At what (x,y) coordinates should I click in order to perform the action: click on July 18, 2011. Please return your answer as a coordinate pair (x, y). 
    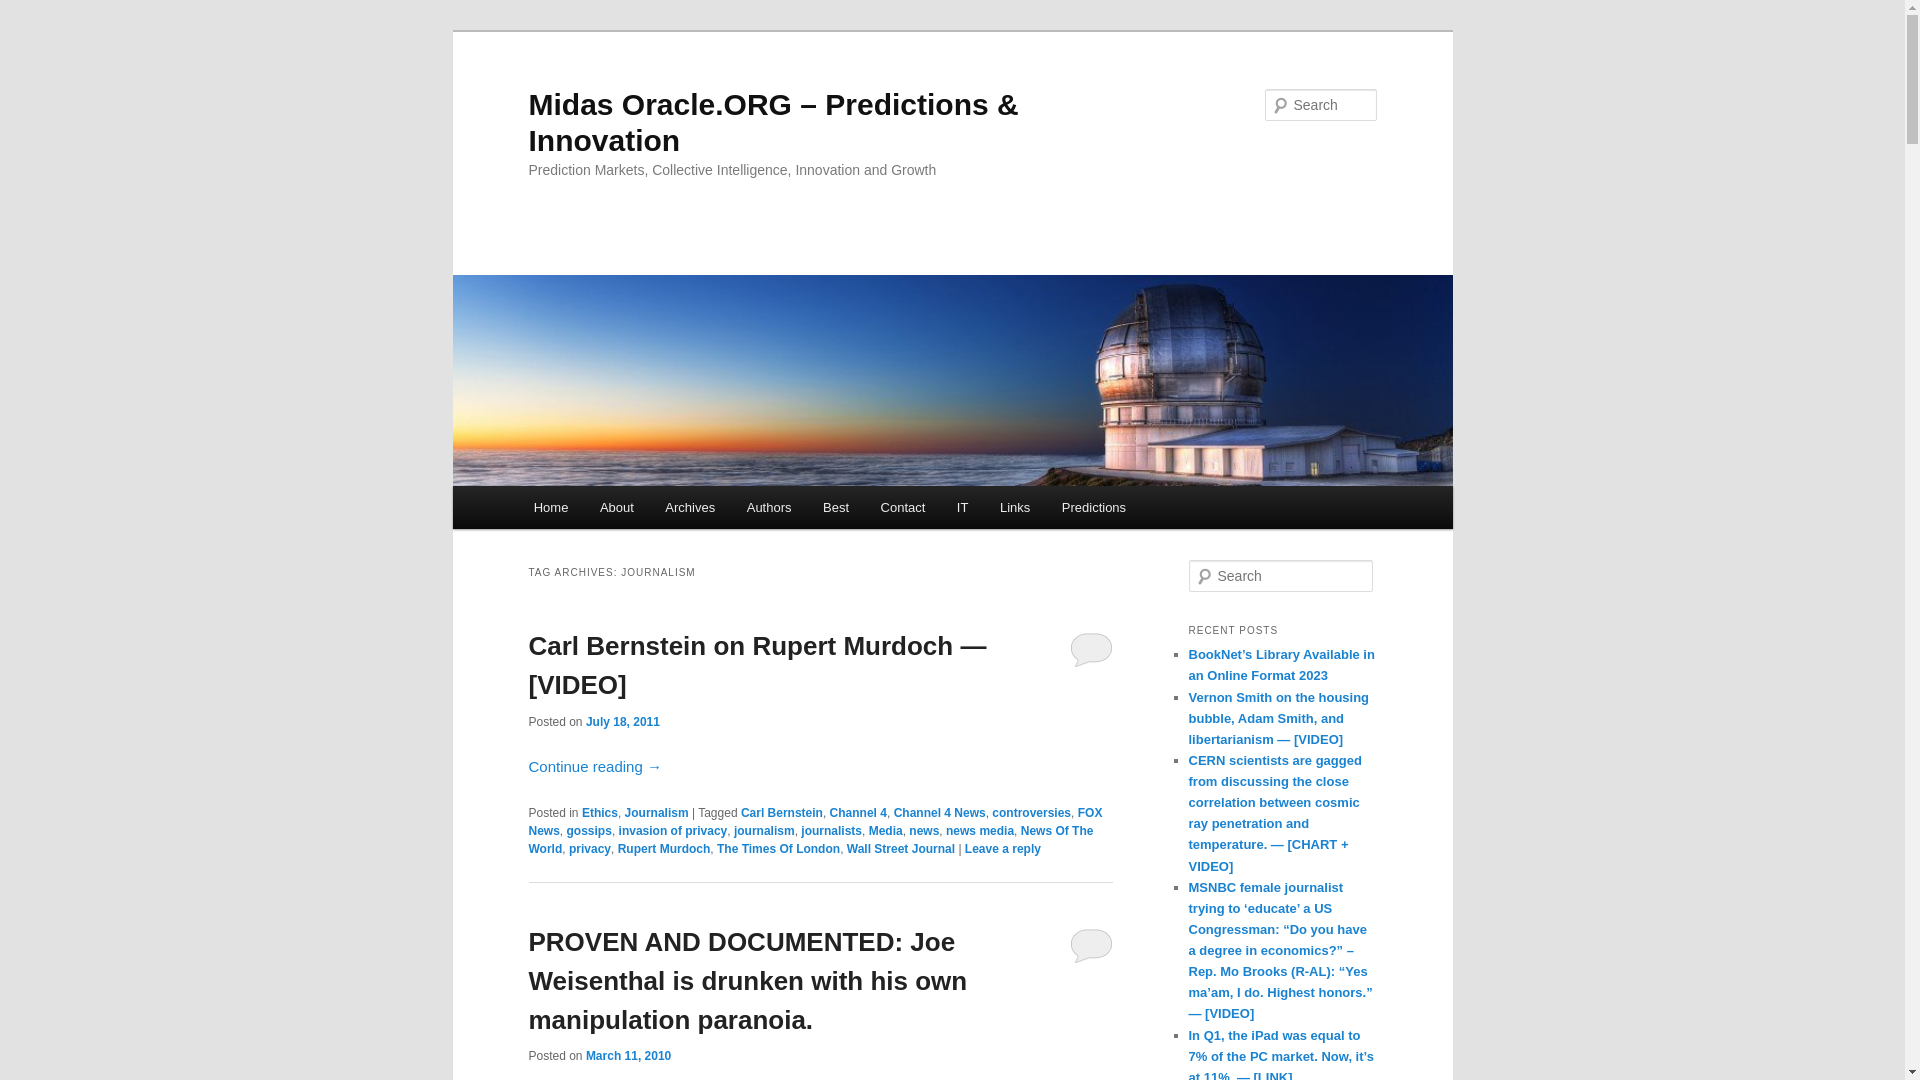
    Looking at the image, I should click on (622, 722).